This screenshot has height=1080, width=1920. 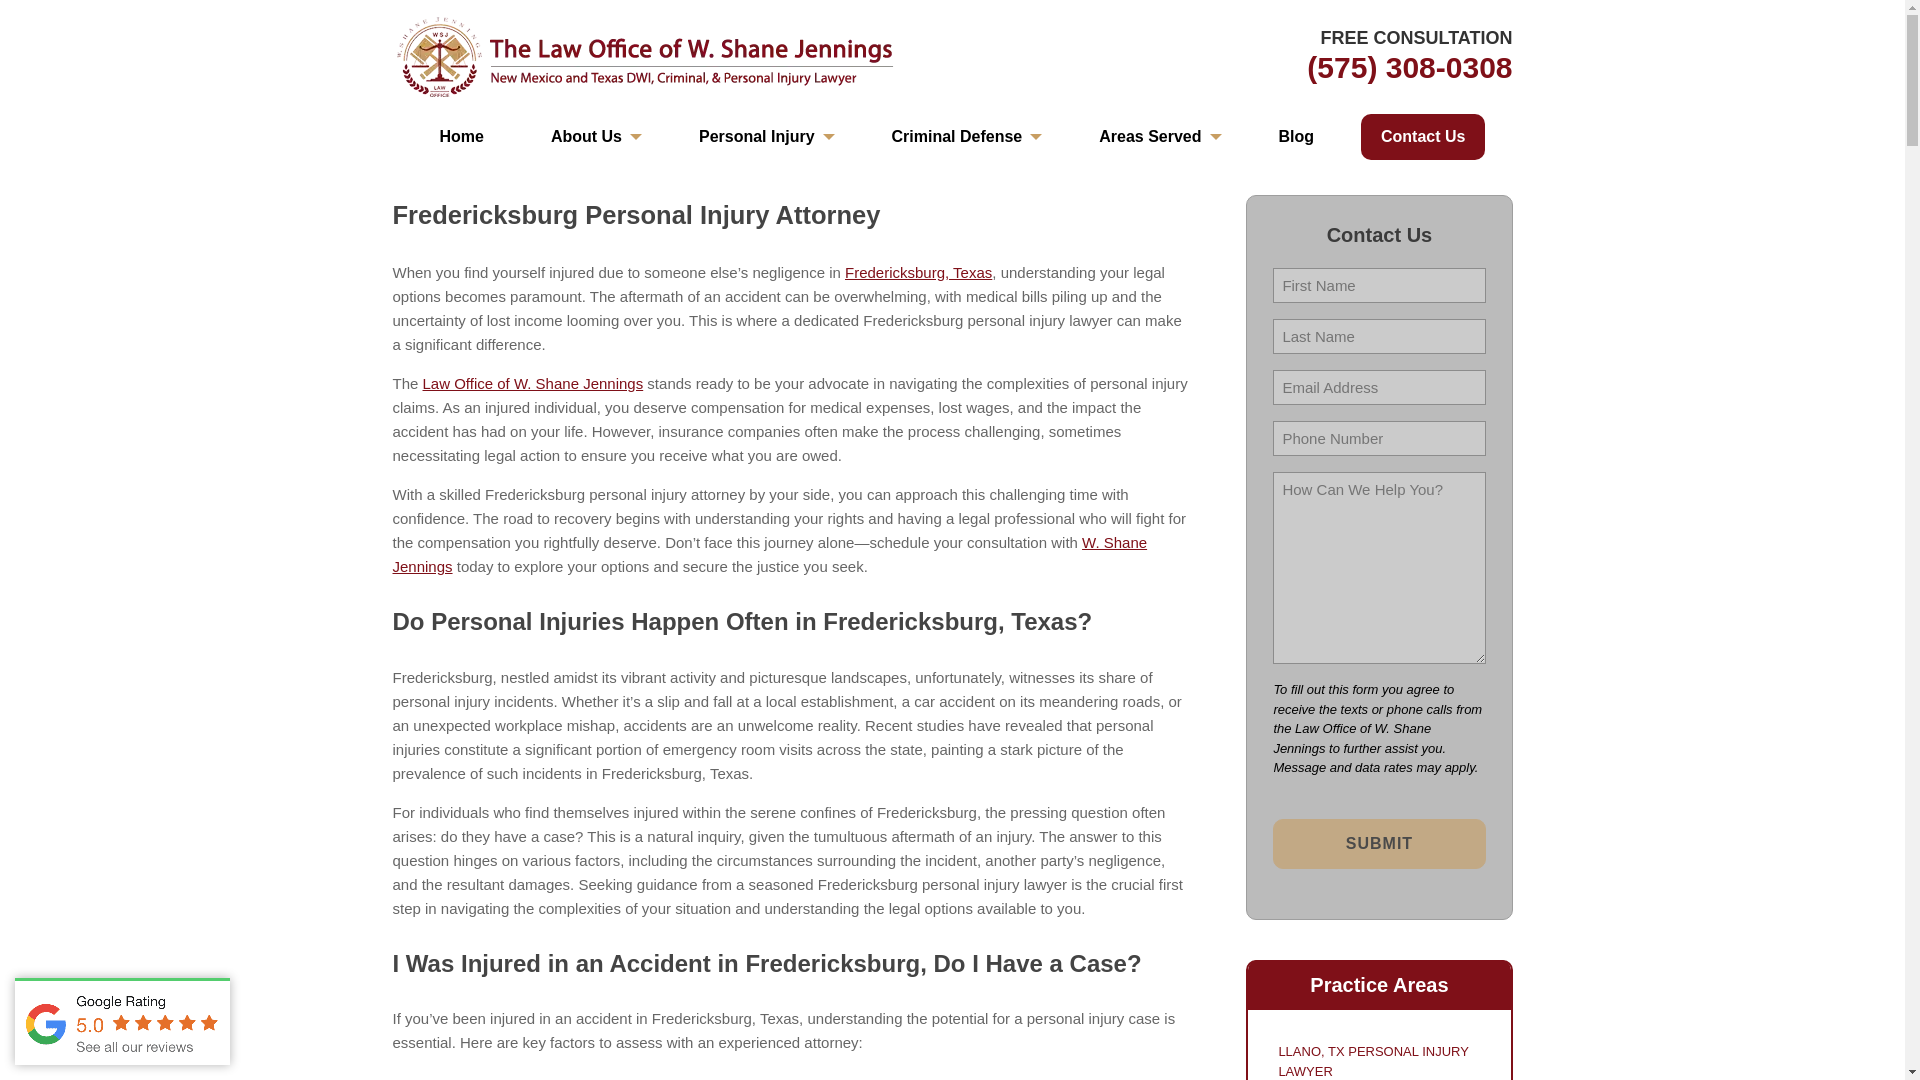 I want to click on Areas Served, so click(x=1154, y=136).